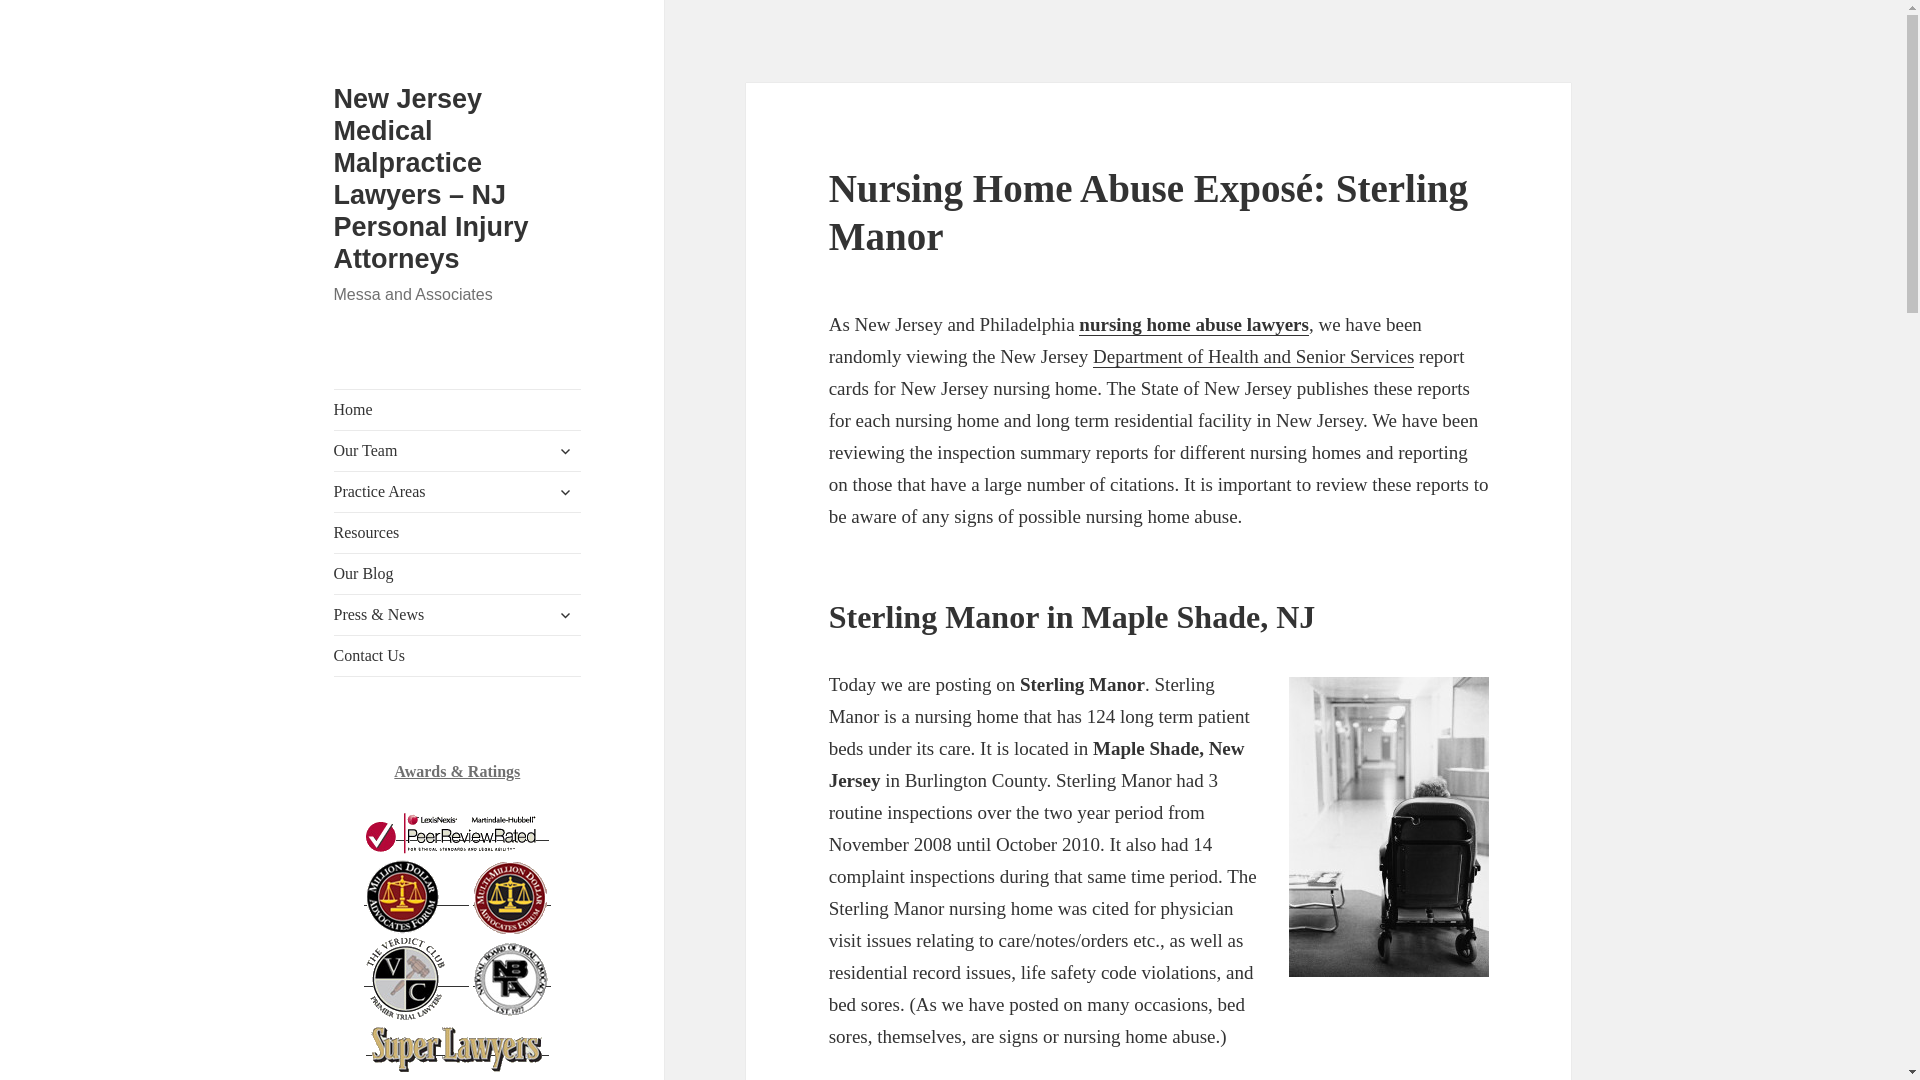 The image size is (1920, 1080). What do you see at coordinates (458, 409) in the screenshot?
I see `Home` at bounding box center [458, 409].